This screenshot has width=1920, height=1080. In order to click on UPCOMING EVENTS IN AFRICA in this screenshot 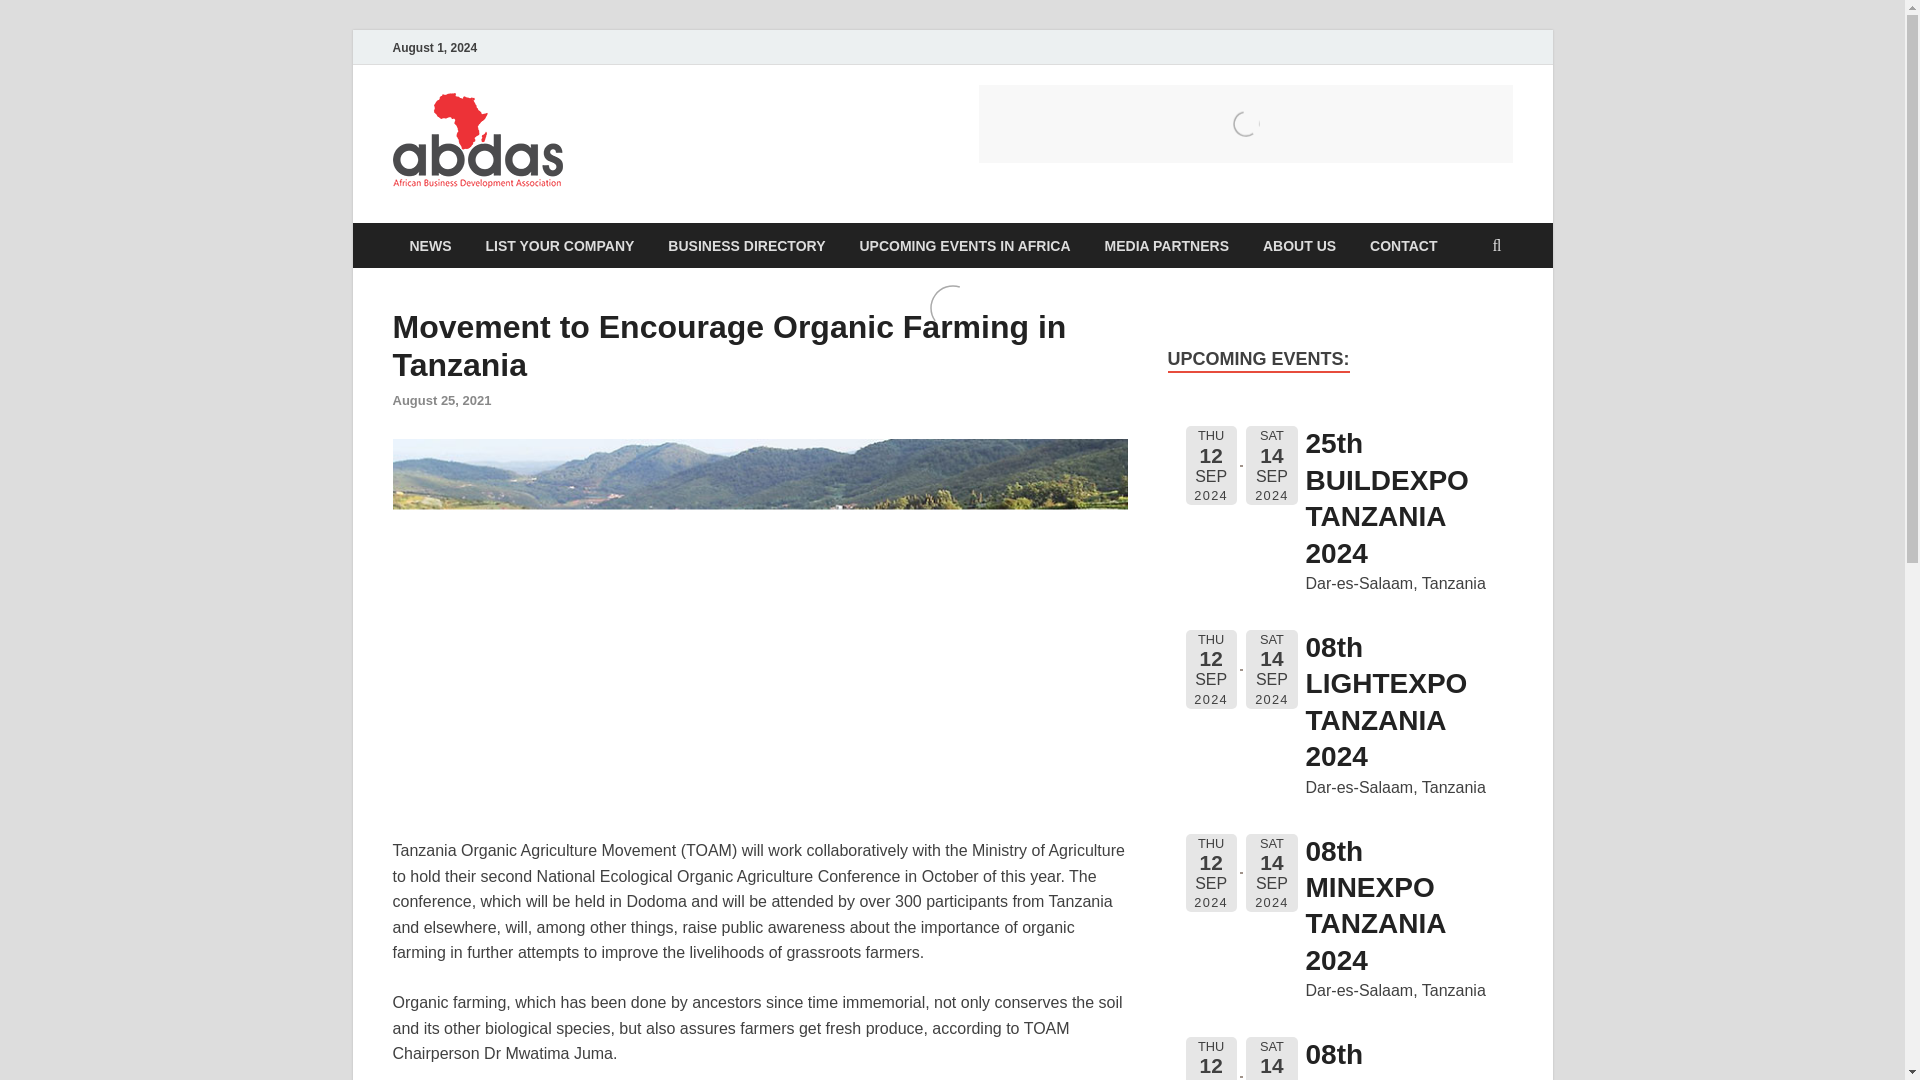, I will do `click(964, 244)`.